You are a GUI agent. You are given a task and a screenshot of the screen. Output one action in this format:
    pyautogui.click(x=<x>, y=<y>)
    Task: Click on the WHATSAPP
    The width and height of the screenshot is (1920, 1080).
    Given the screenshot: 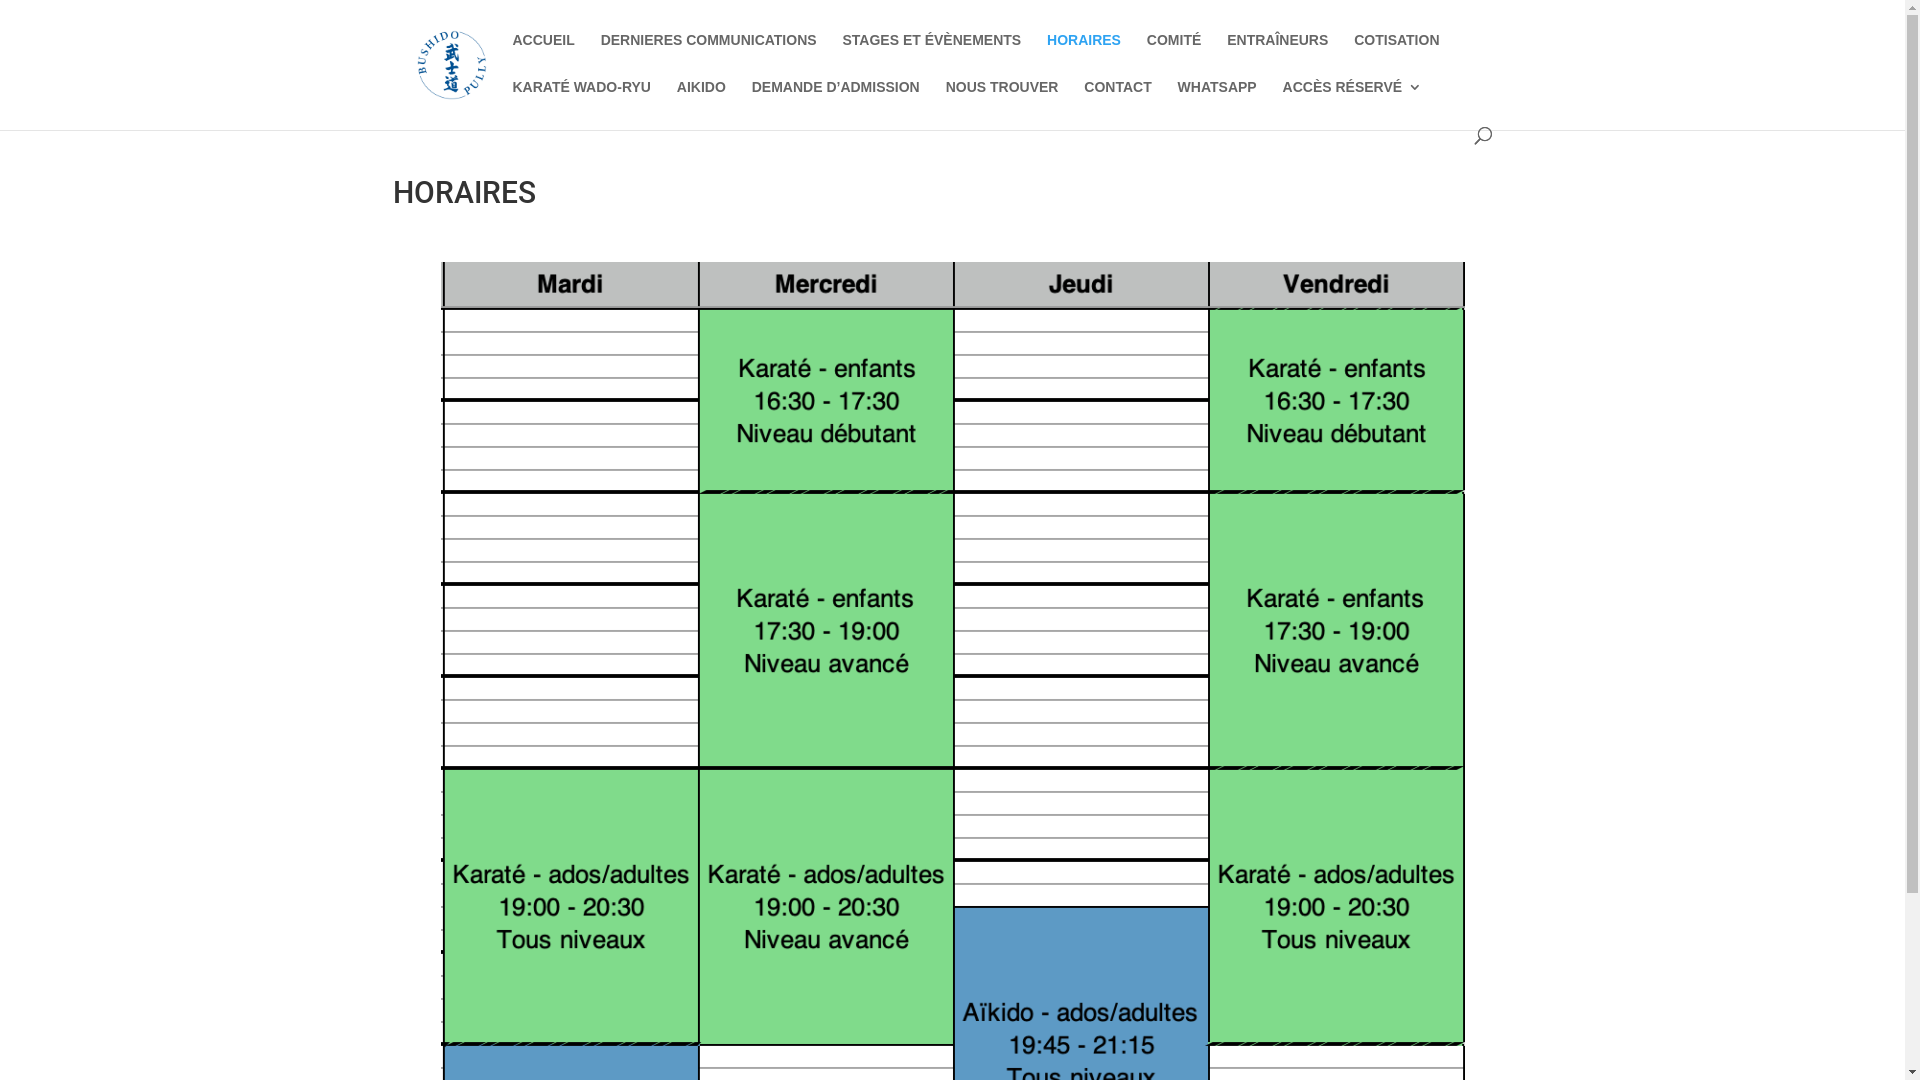 What is the action you would take?
    pyautogui.click(x=1218, y=104)
    